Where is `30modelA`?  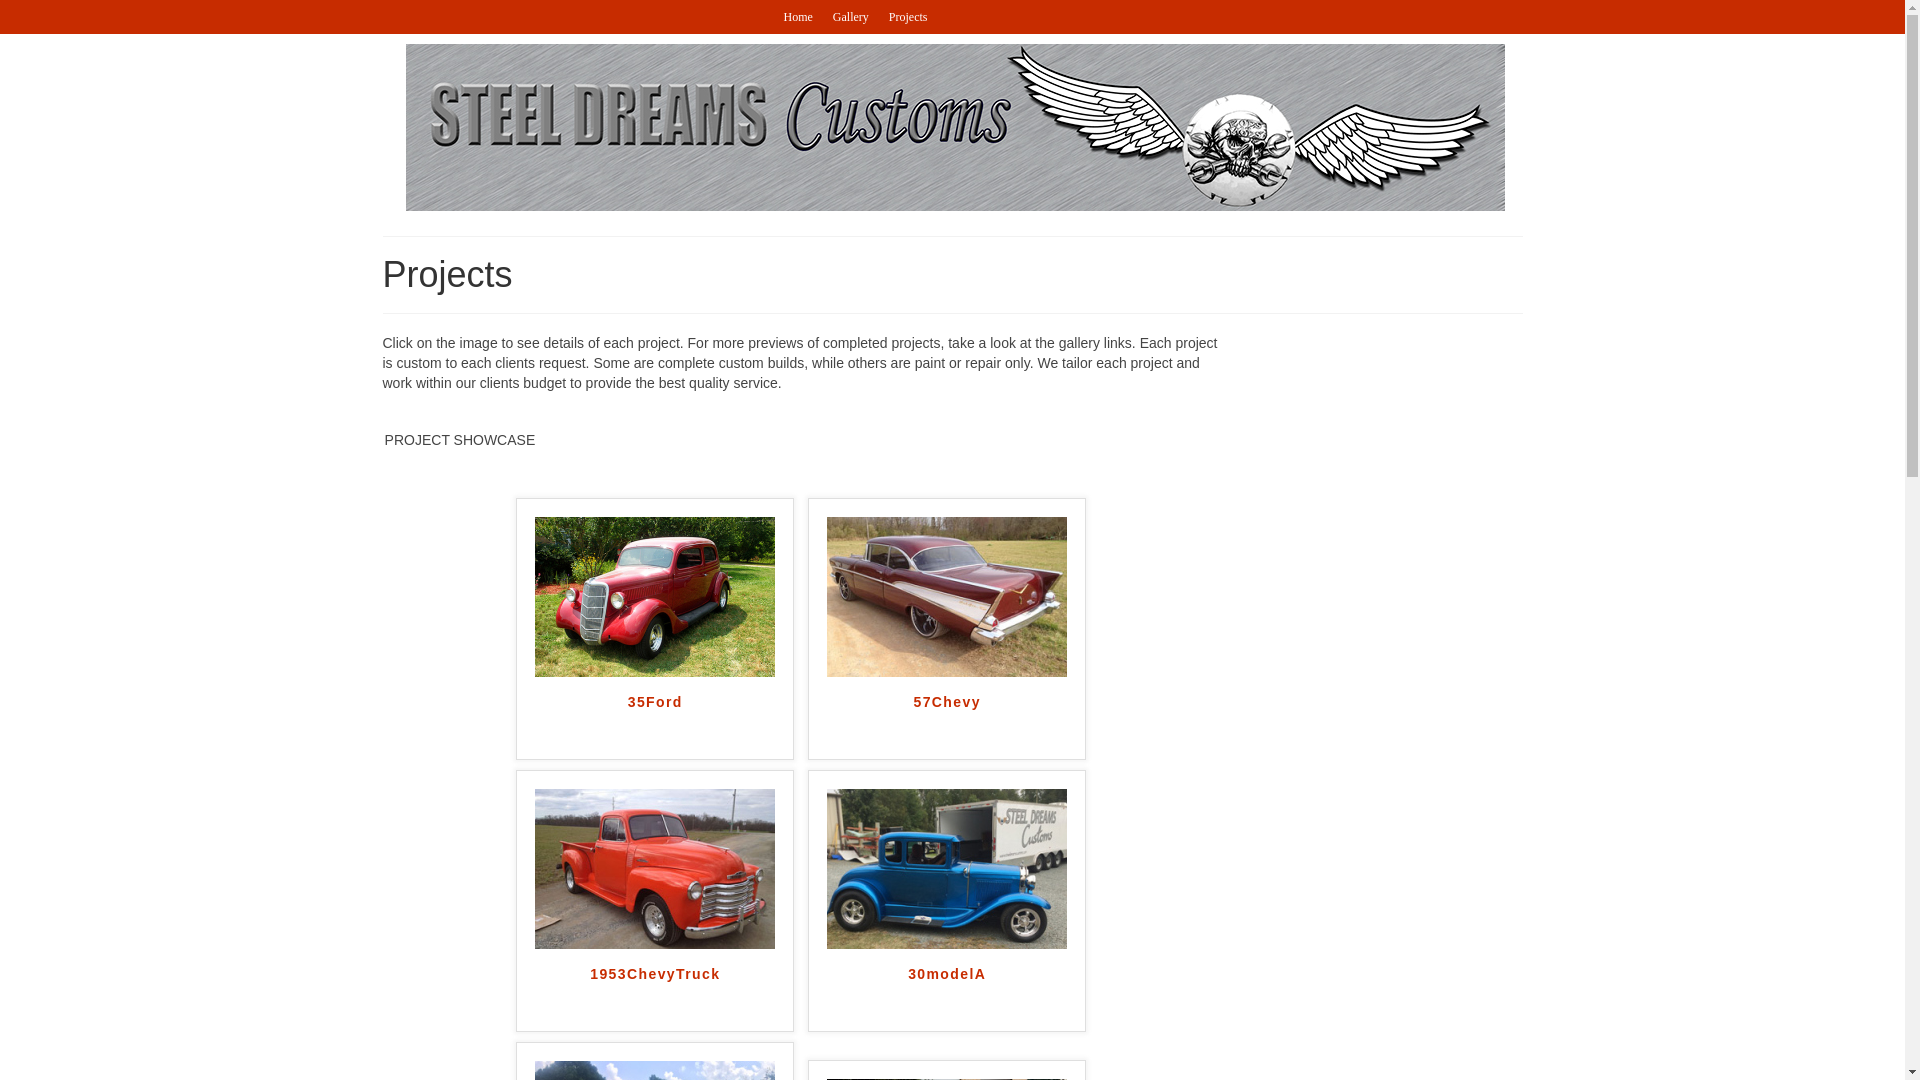 30modelA is located at coordinates (947, 993).